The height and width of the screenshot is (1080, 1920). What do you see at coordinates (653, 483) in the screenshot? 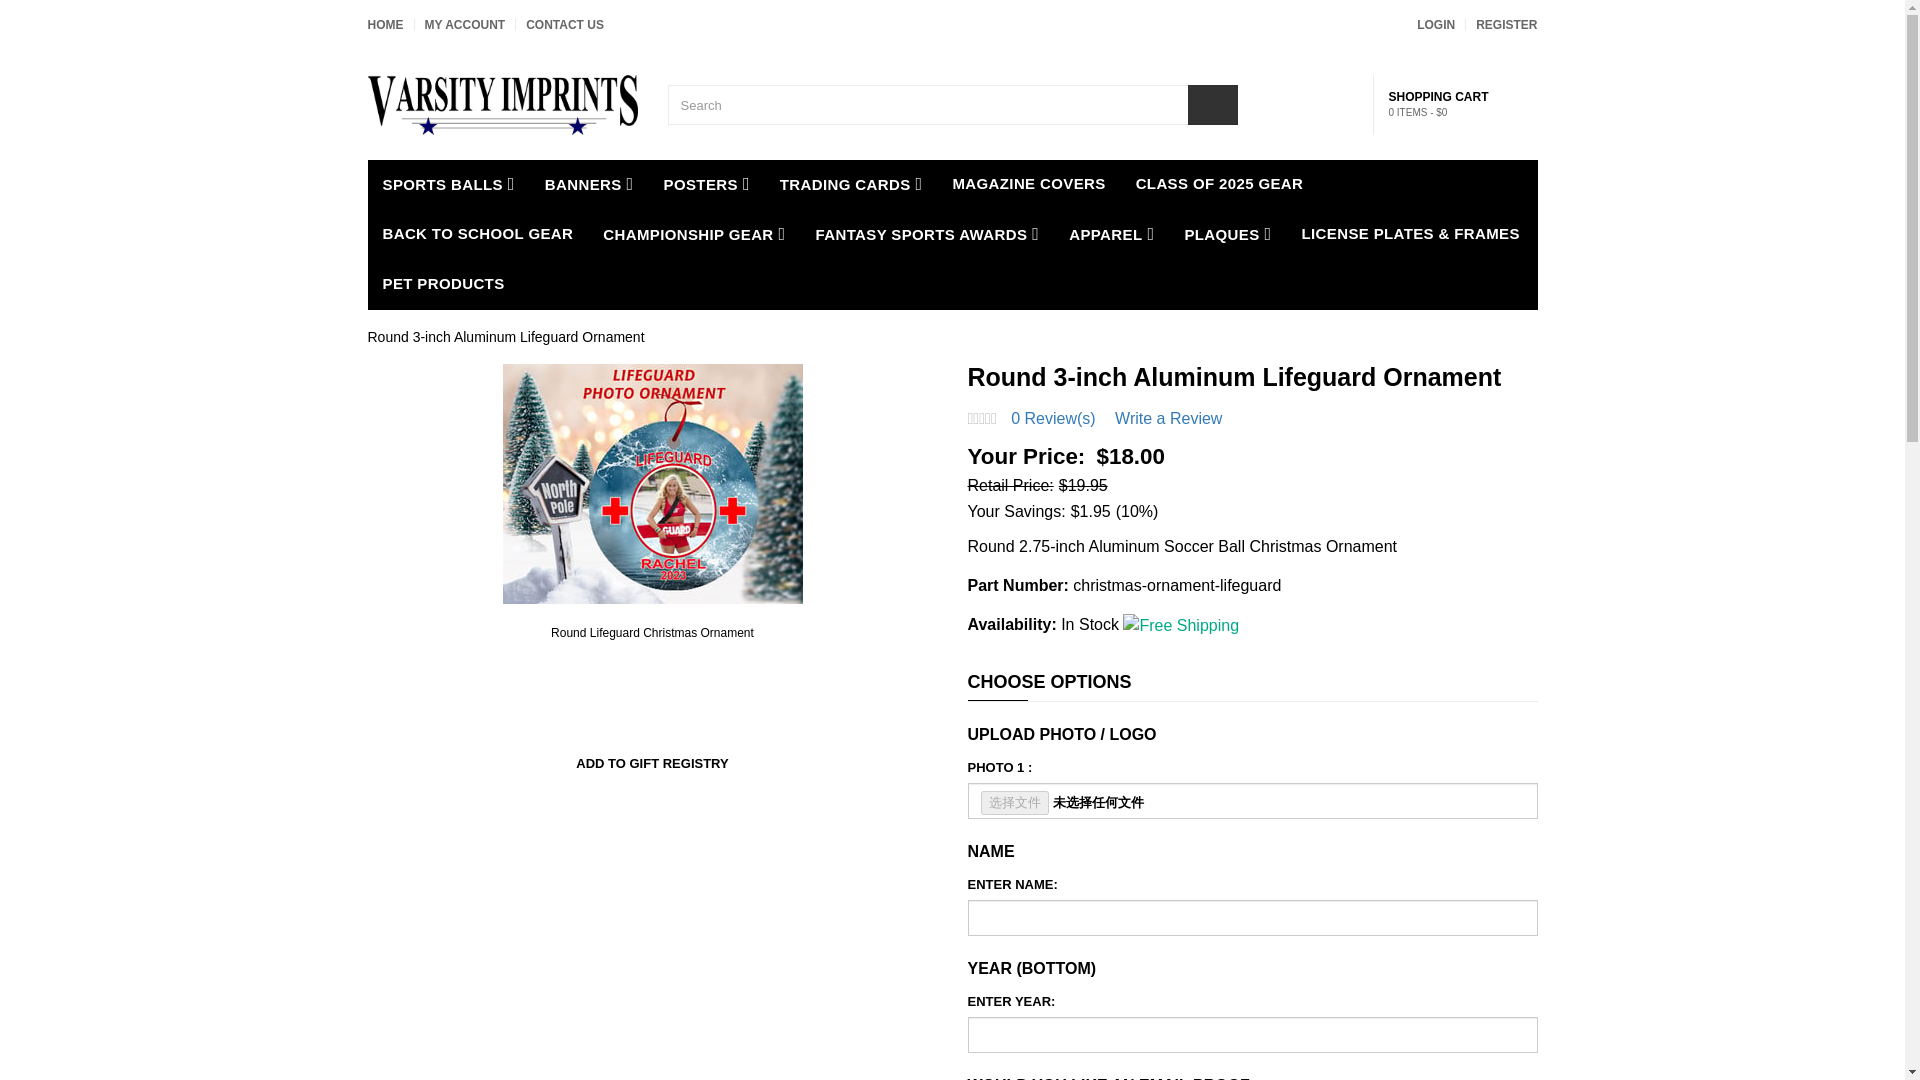
I see `Round Lifeguard Christmas Ornament ` at bounding box center [653, 483].